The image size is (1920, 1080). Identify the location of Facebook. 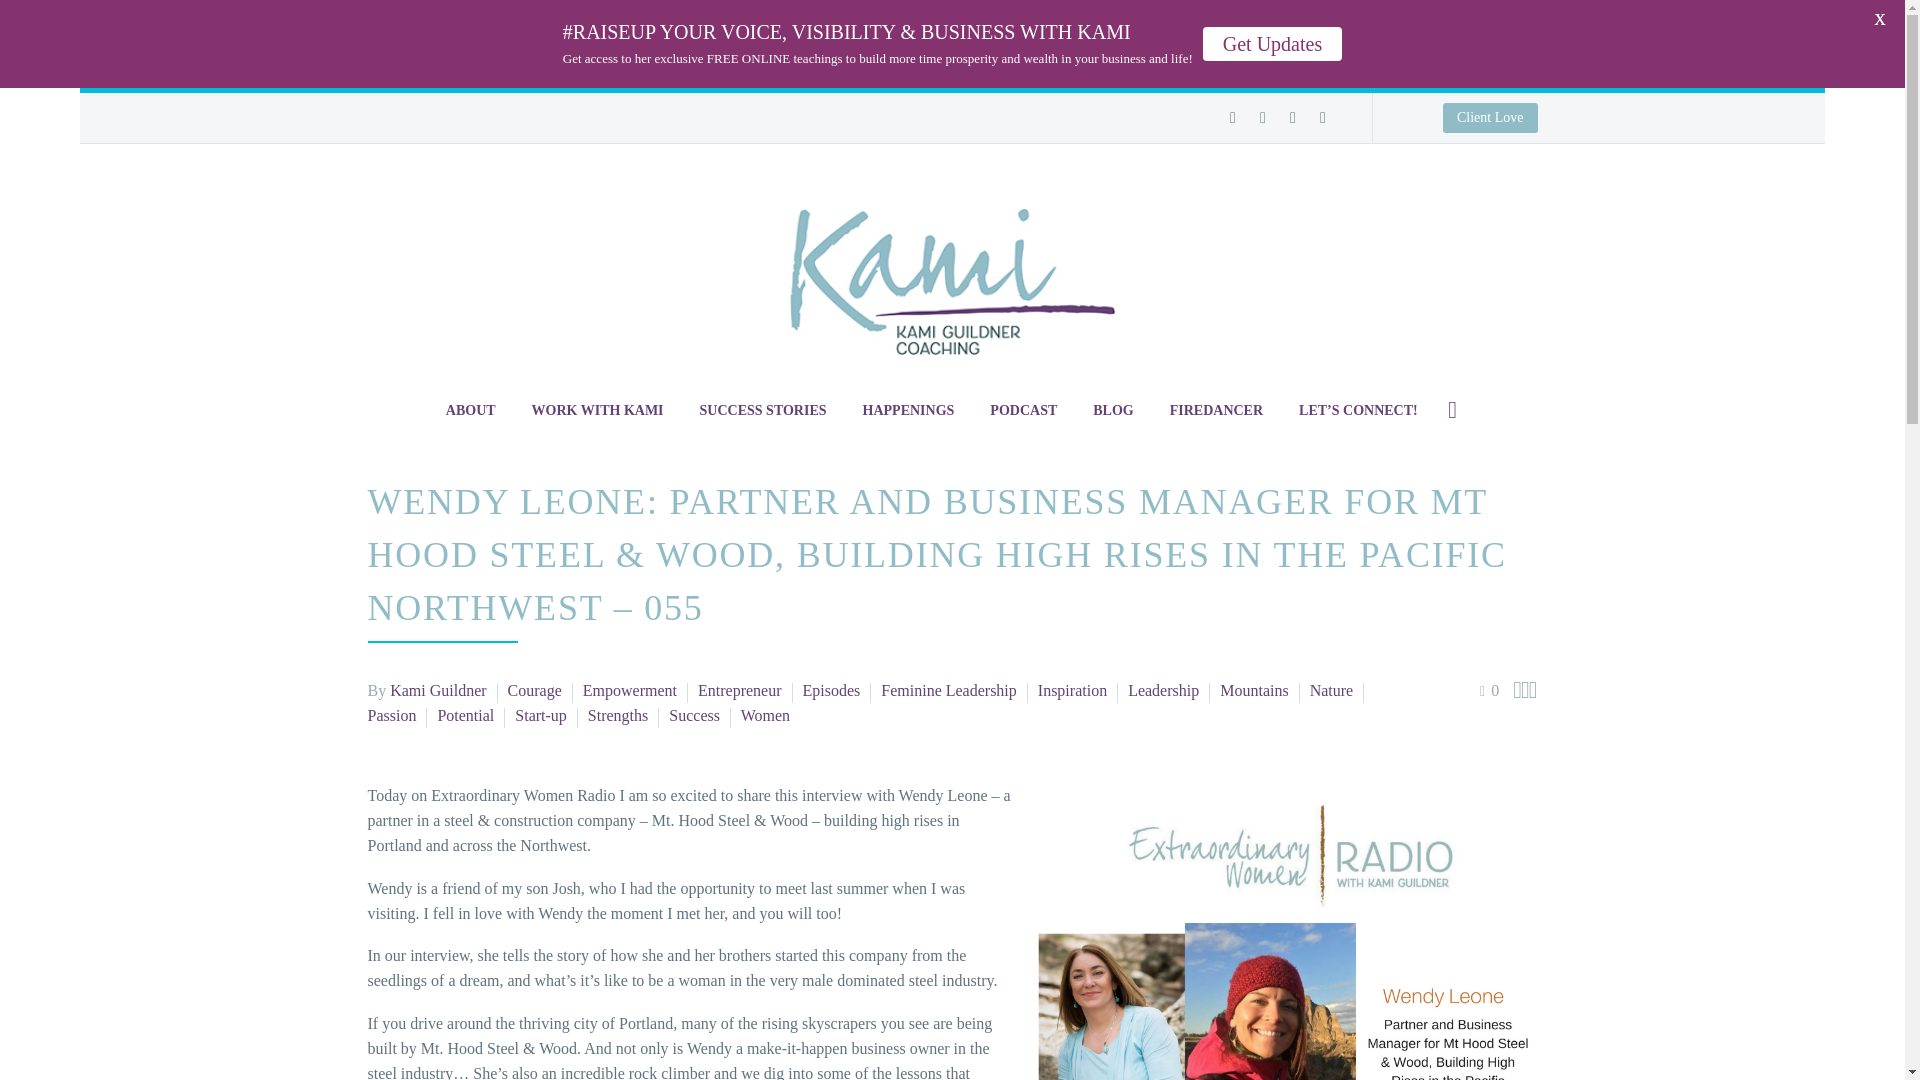
(1232, 118).